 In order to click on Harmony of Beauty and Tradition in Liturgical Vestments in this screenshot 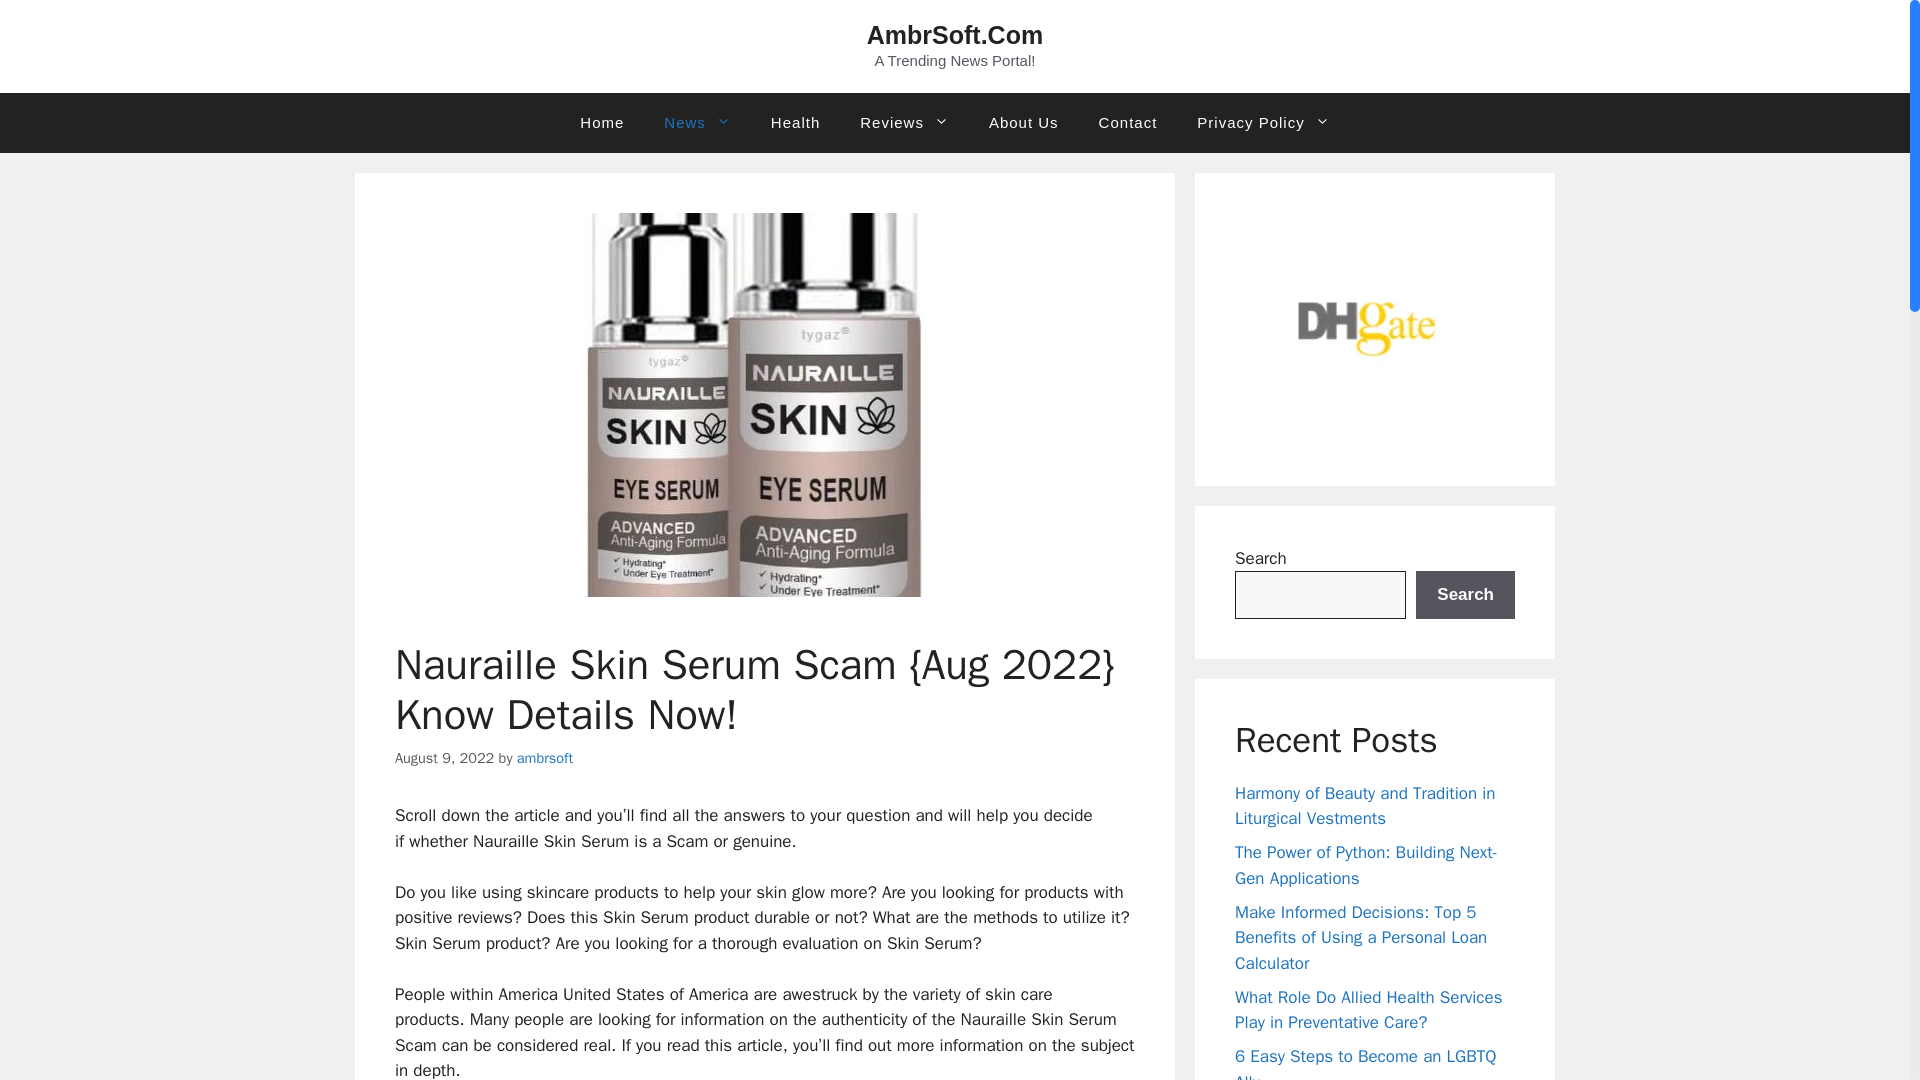, I will do `click(1364, 806)`.